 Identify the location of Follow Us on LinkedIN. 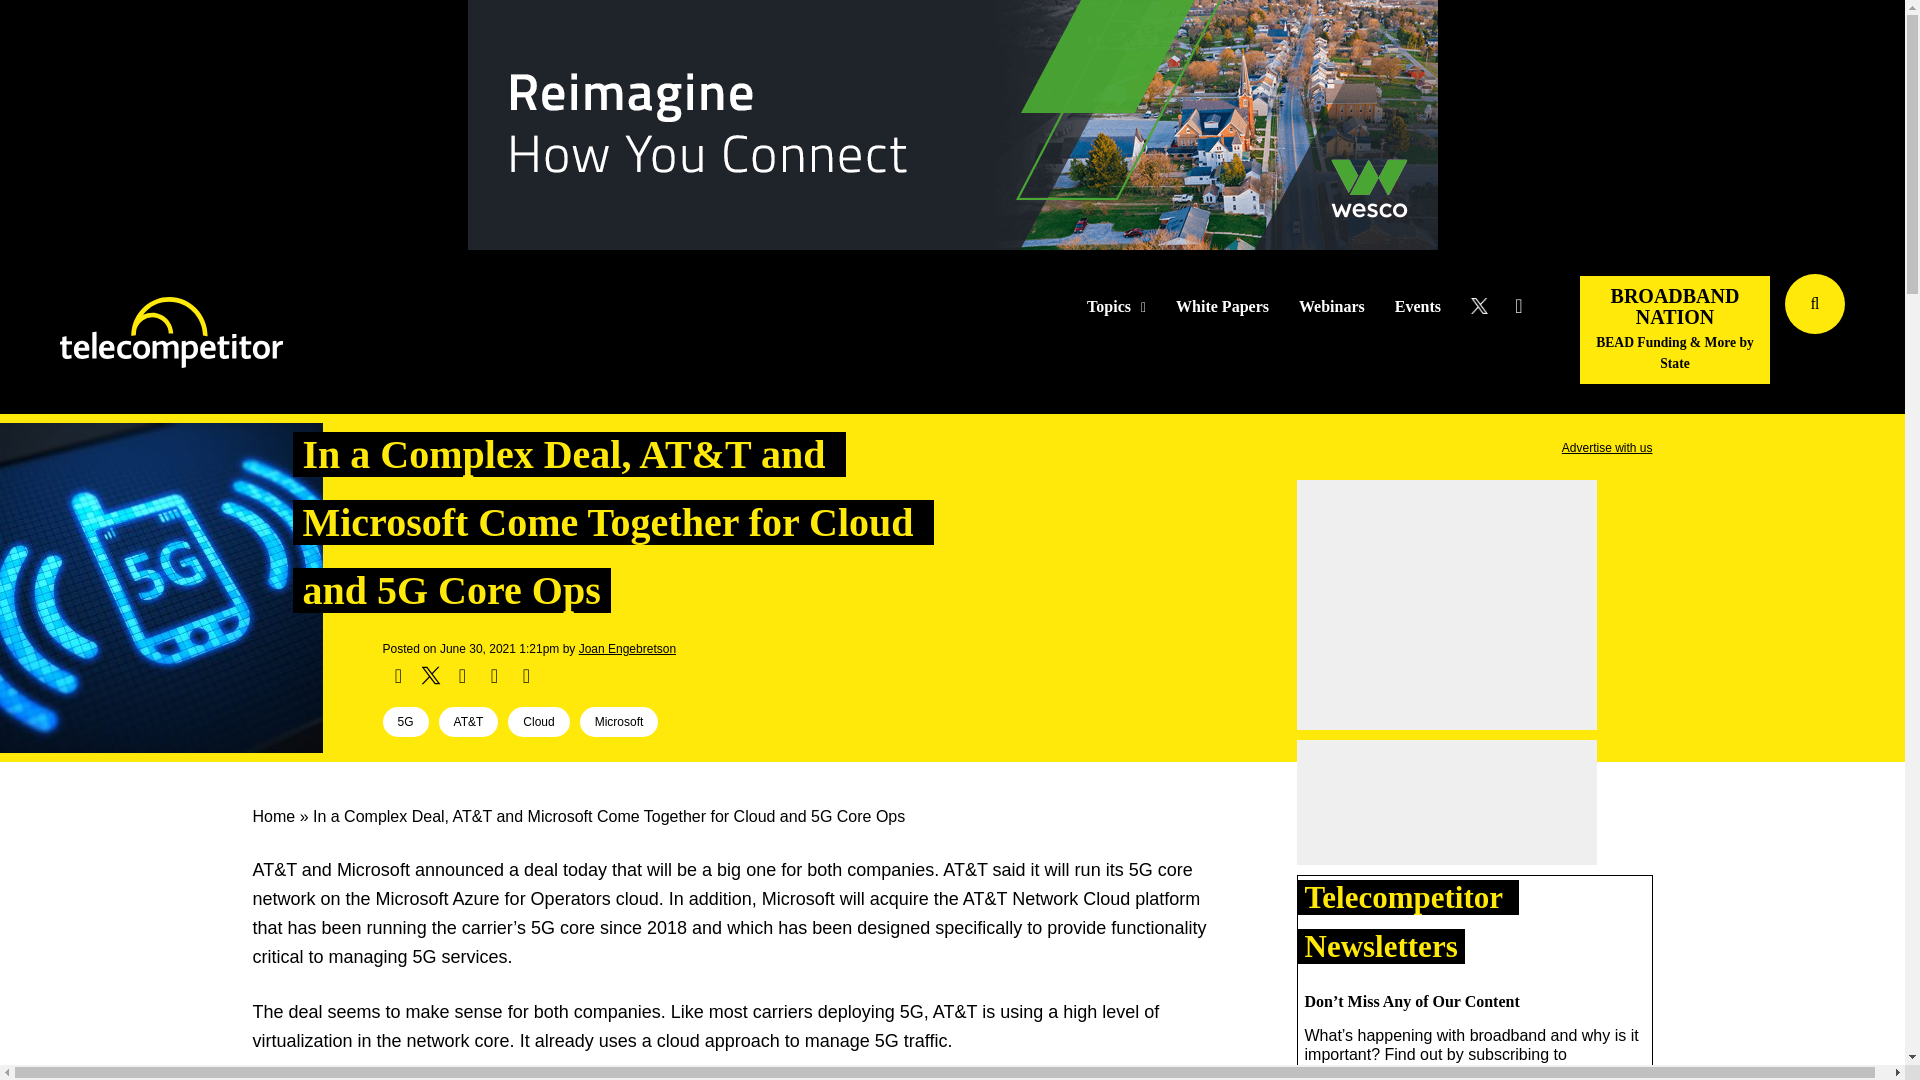
(1518, 306).